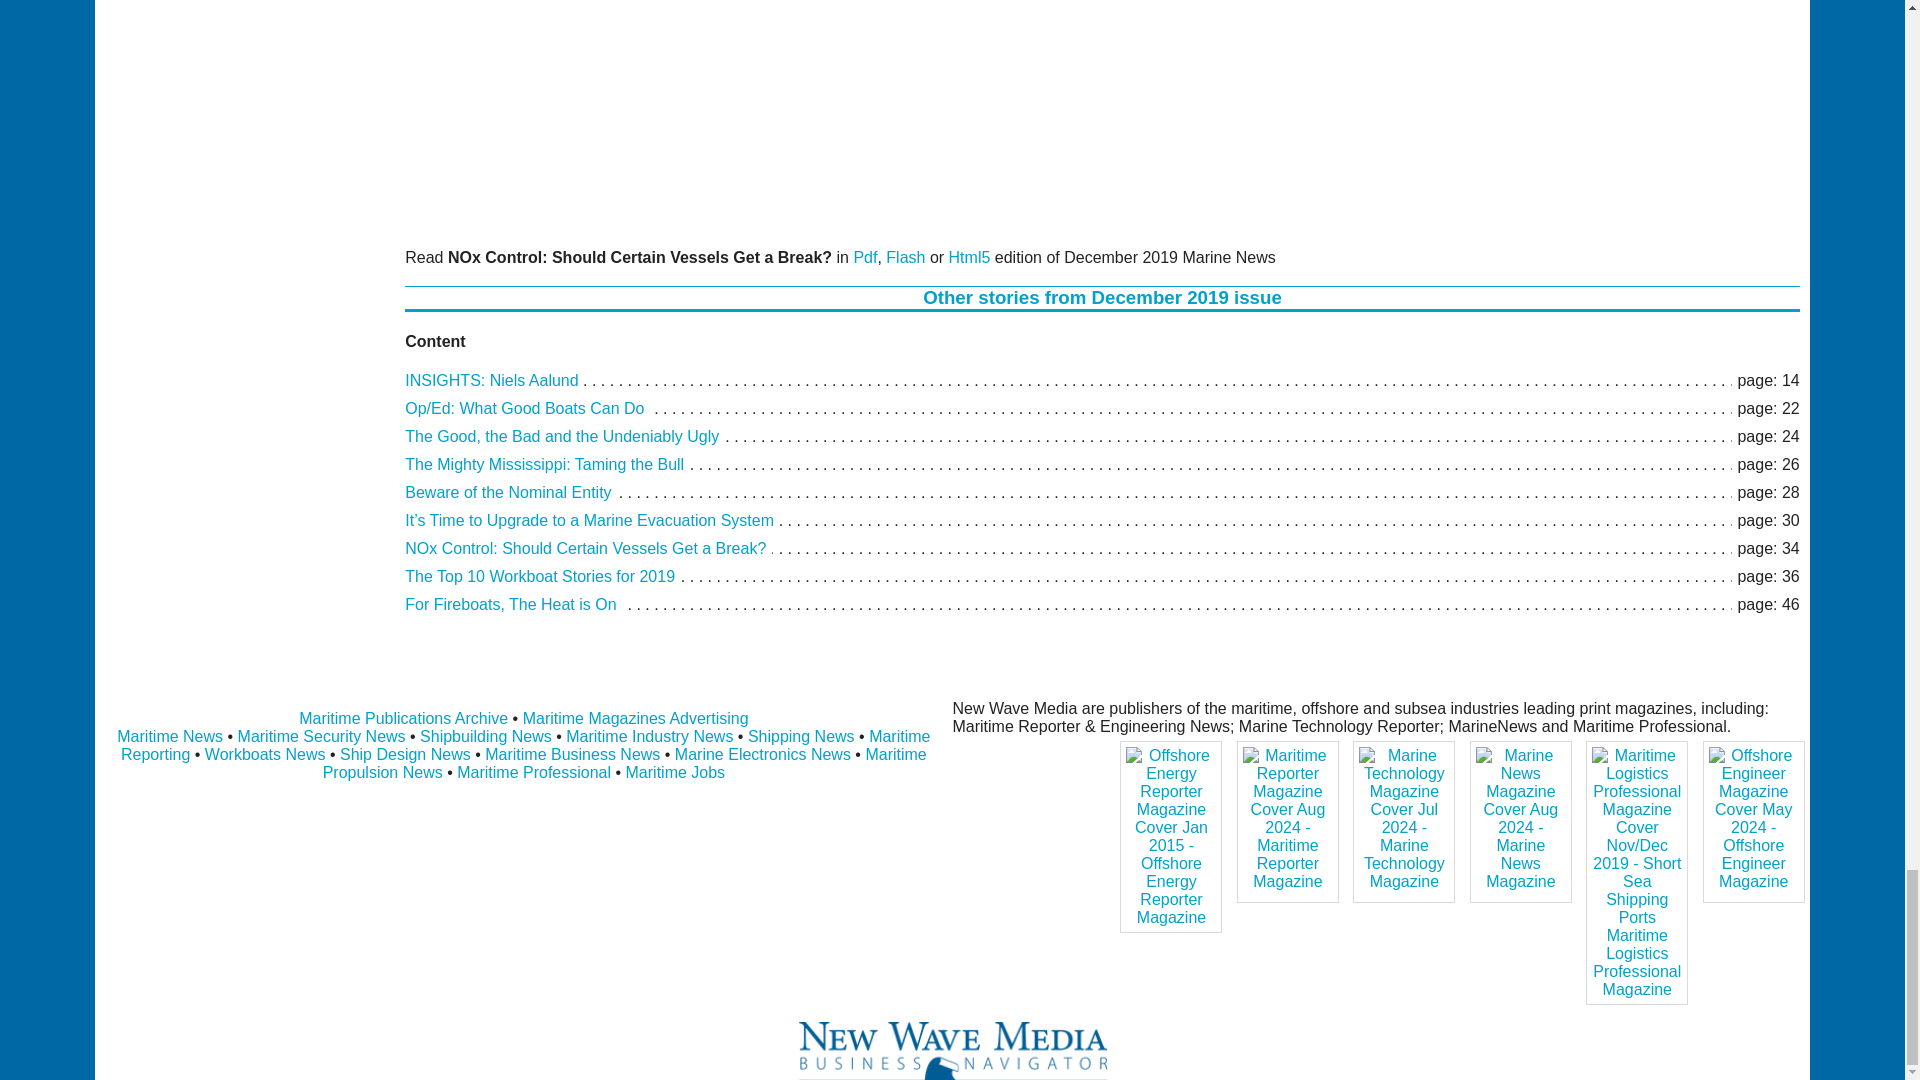 Image resolution: width=1920 pixels, height=1080 pixels. What do you see at coordinates (266, 754) in the screenshot?
I see `Workboat, Pushboat, Tugboat` at bounding box center [266, 754].